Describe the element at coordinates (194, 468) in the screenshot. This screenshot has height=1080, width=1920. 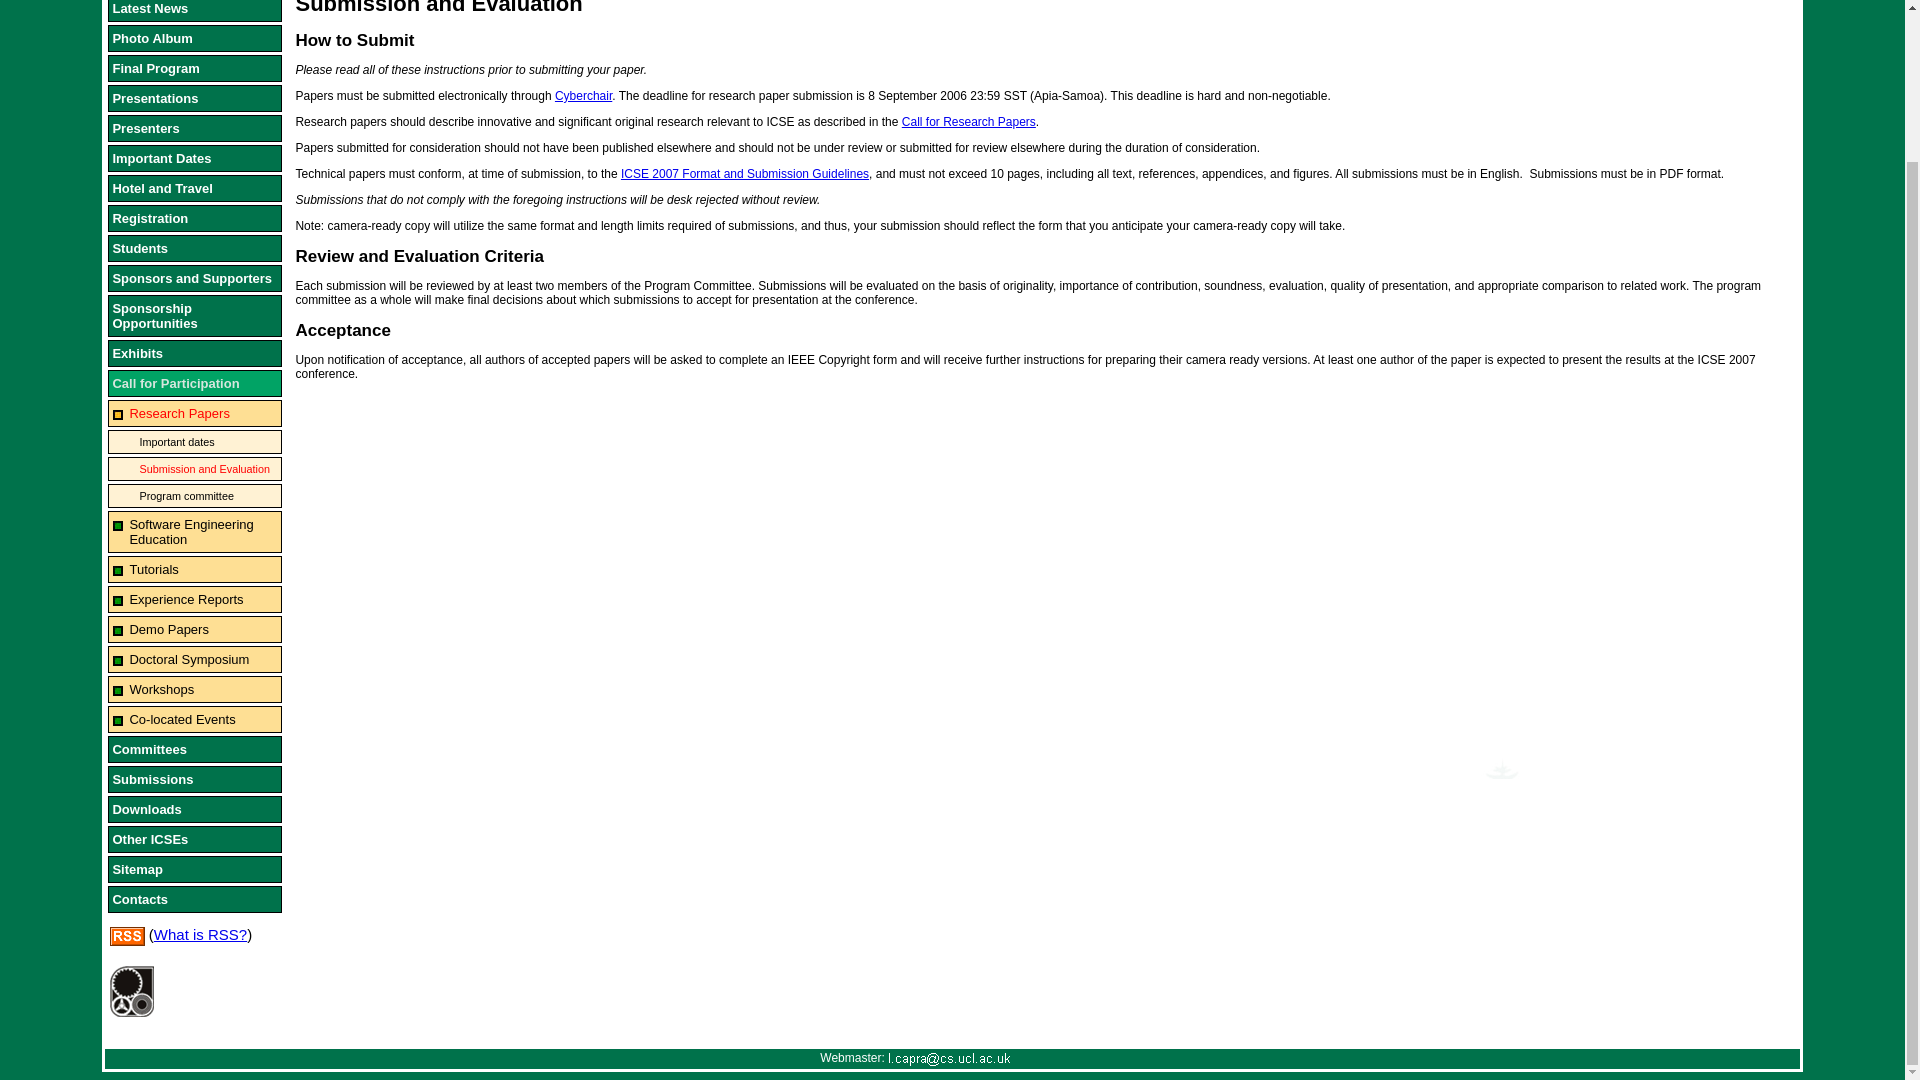
I see `Submission and Evaluation` at that location.